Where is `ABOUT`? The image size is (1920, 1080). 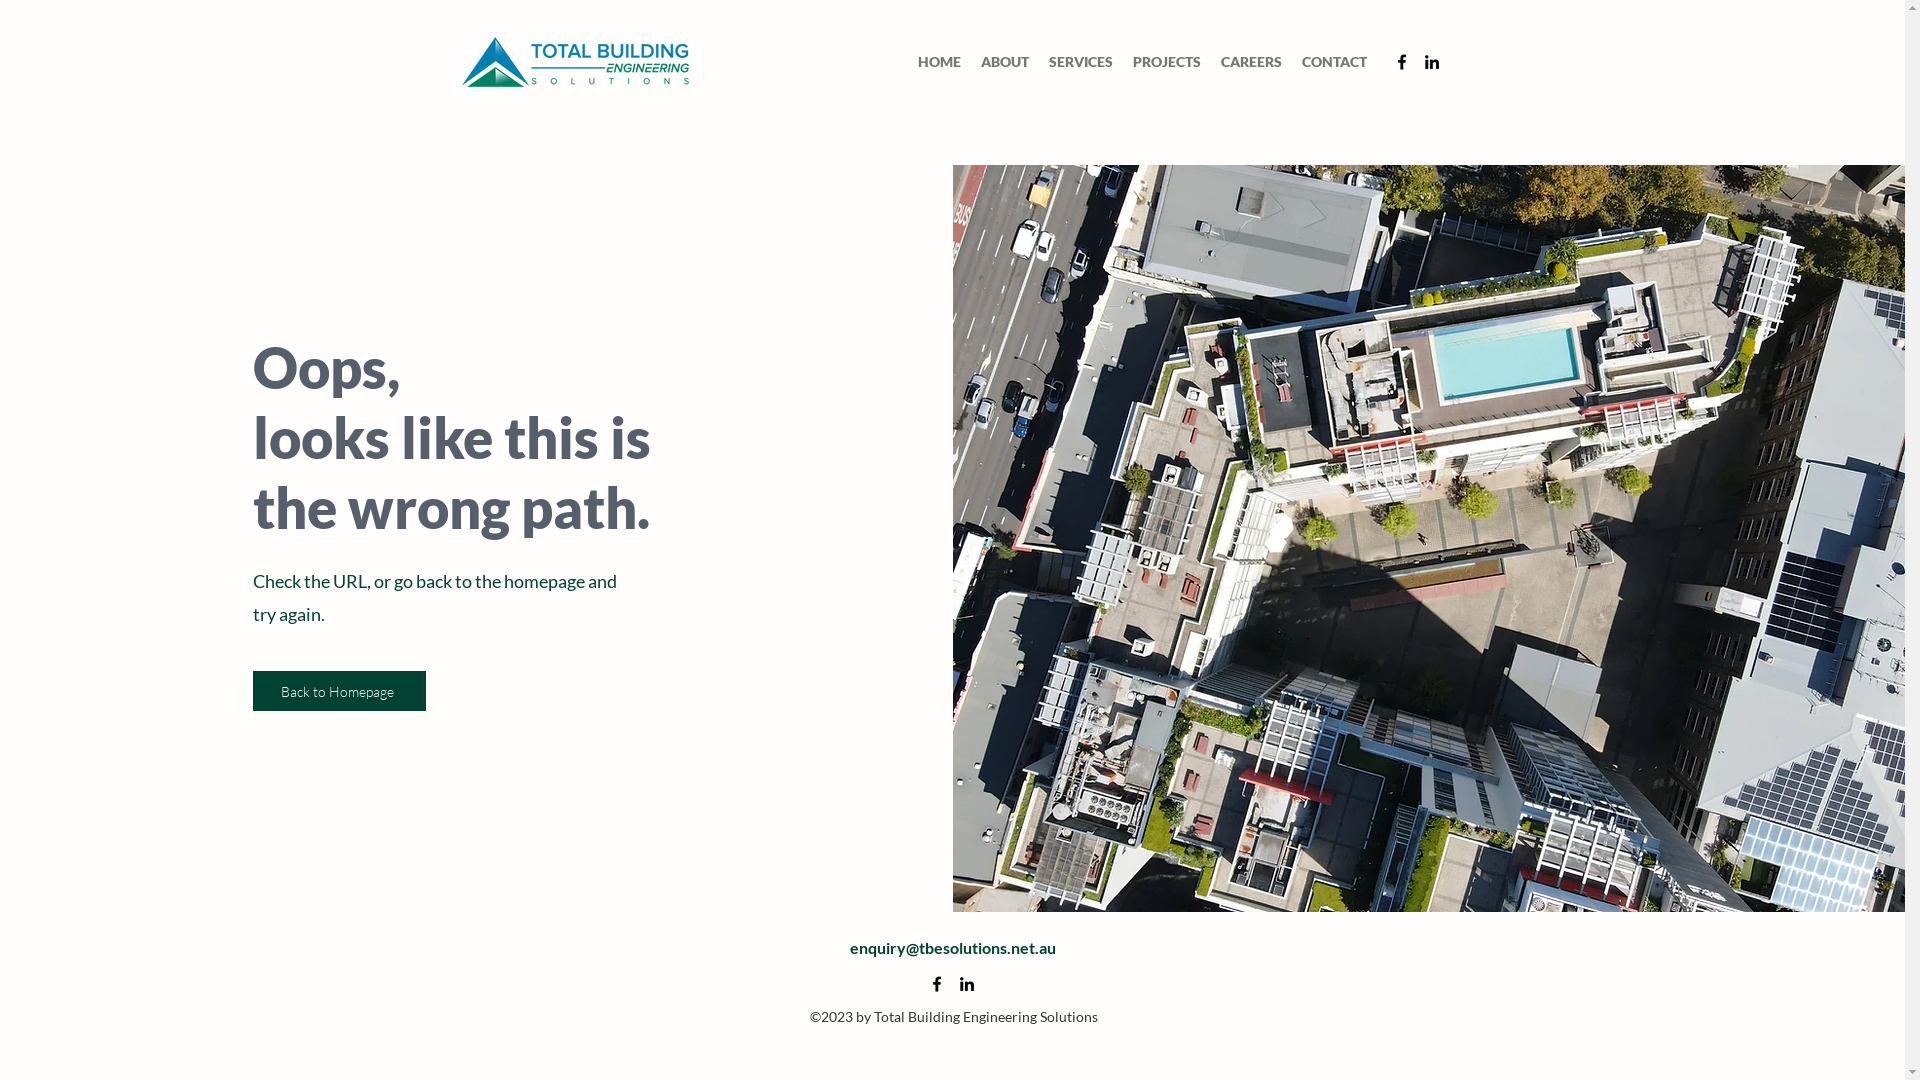 ABOUT is located at coordinates (1004, 62).